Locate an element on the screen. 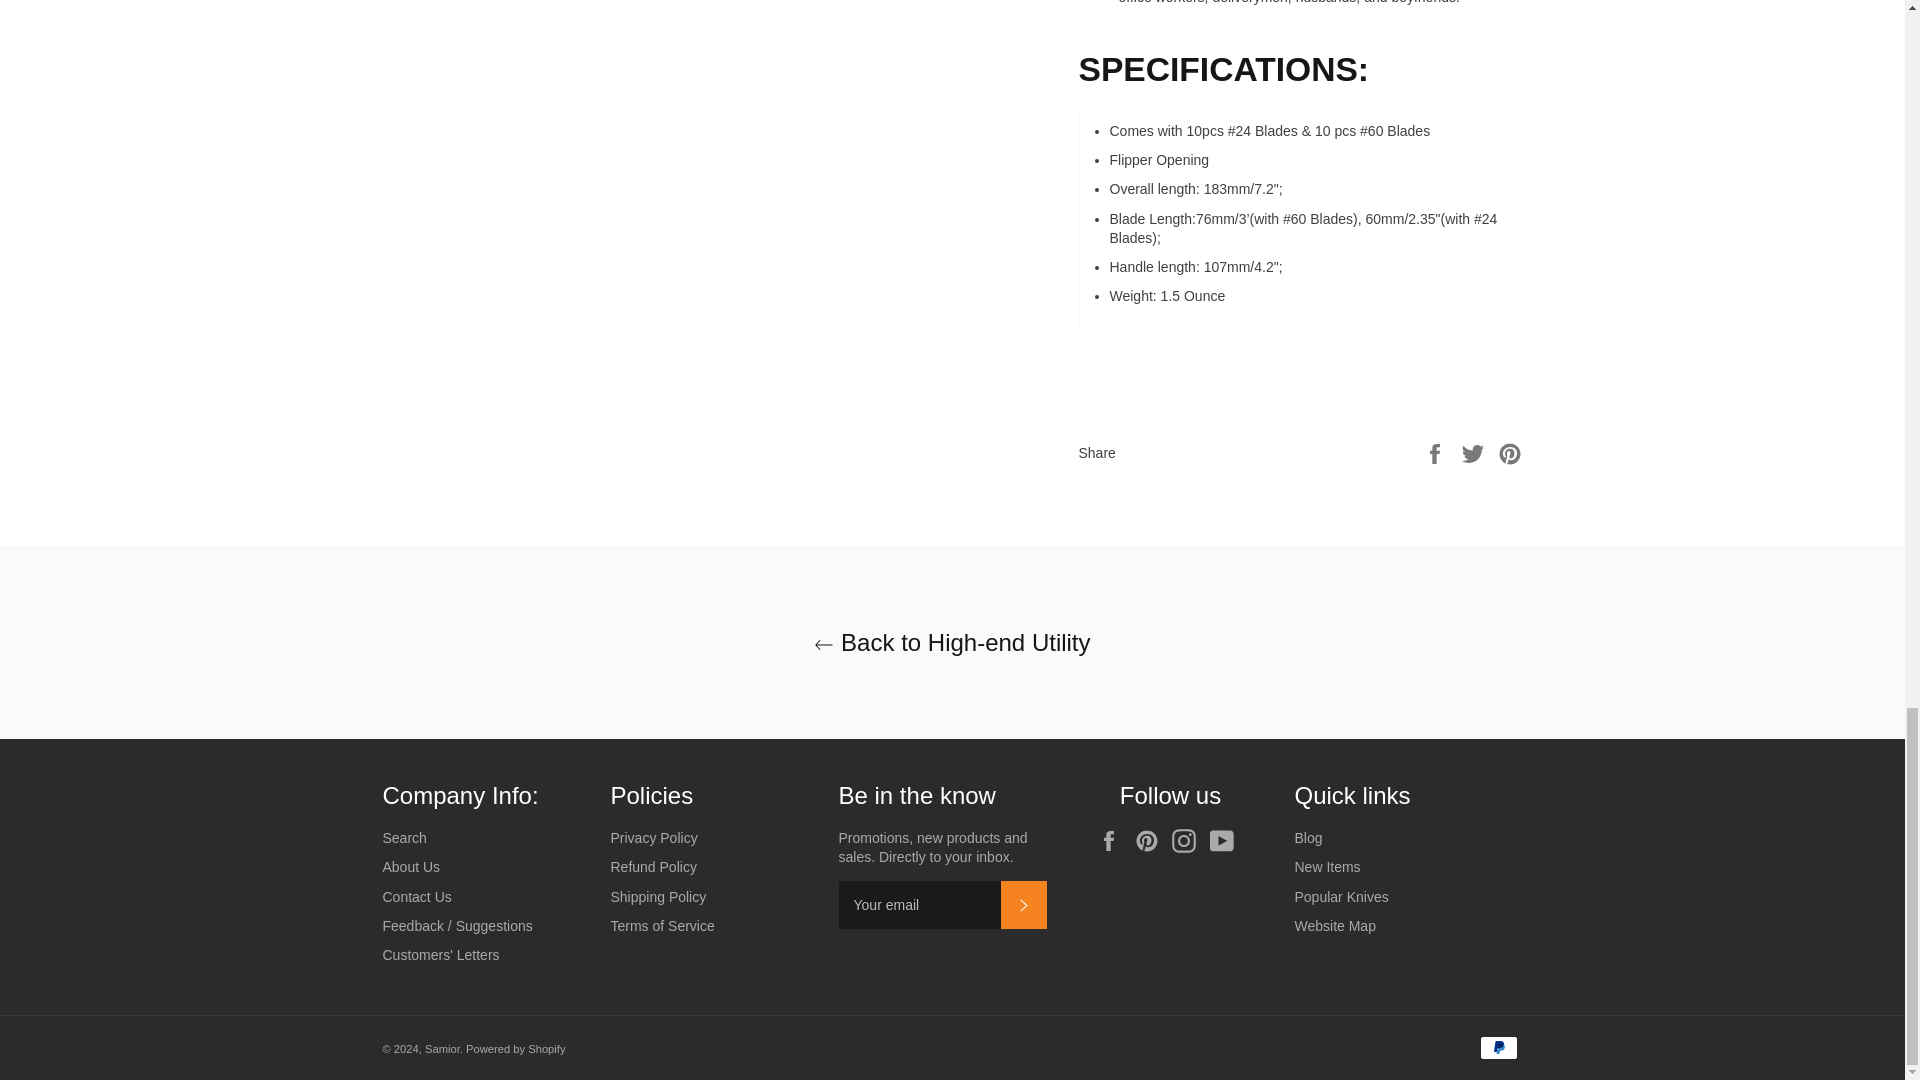  Samior on Instagram is located at coordinates (1188, 841).